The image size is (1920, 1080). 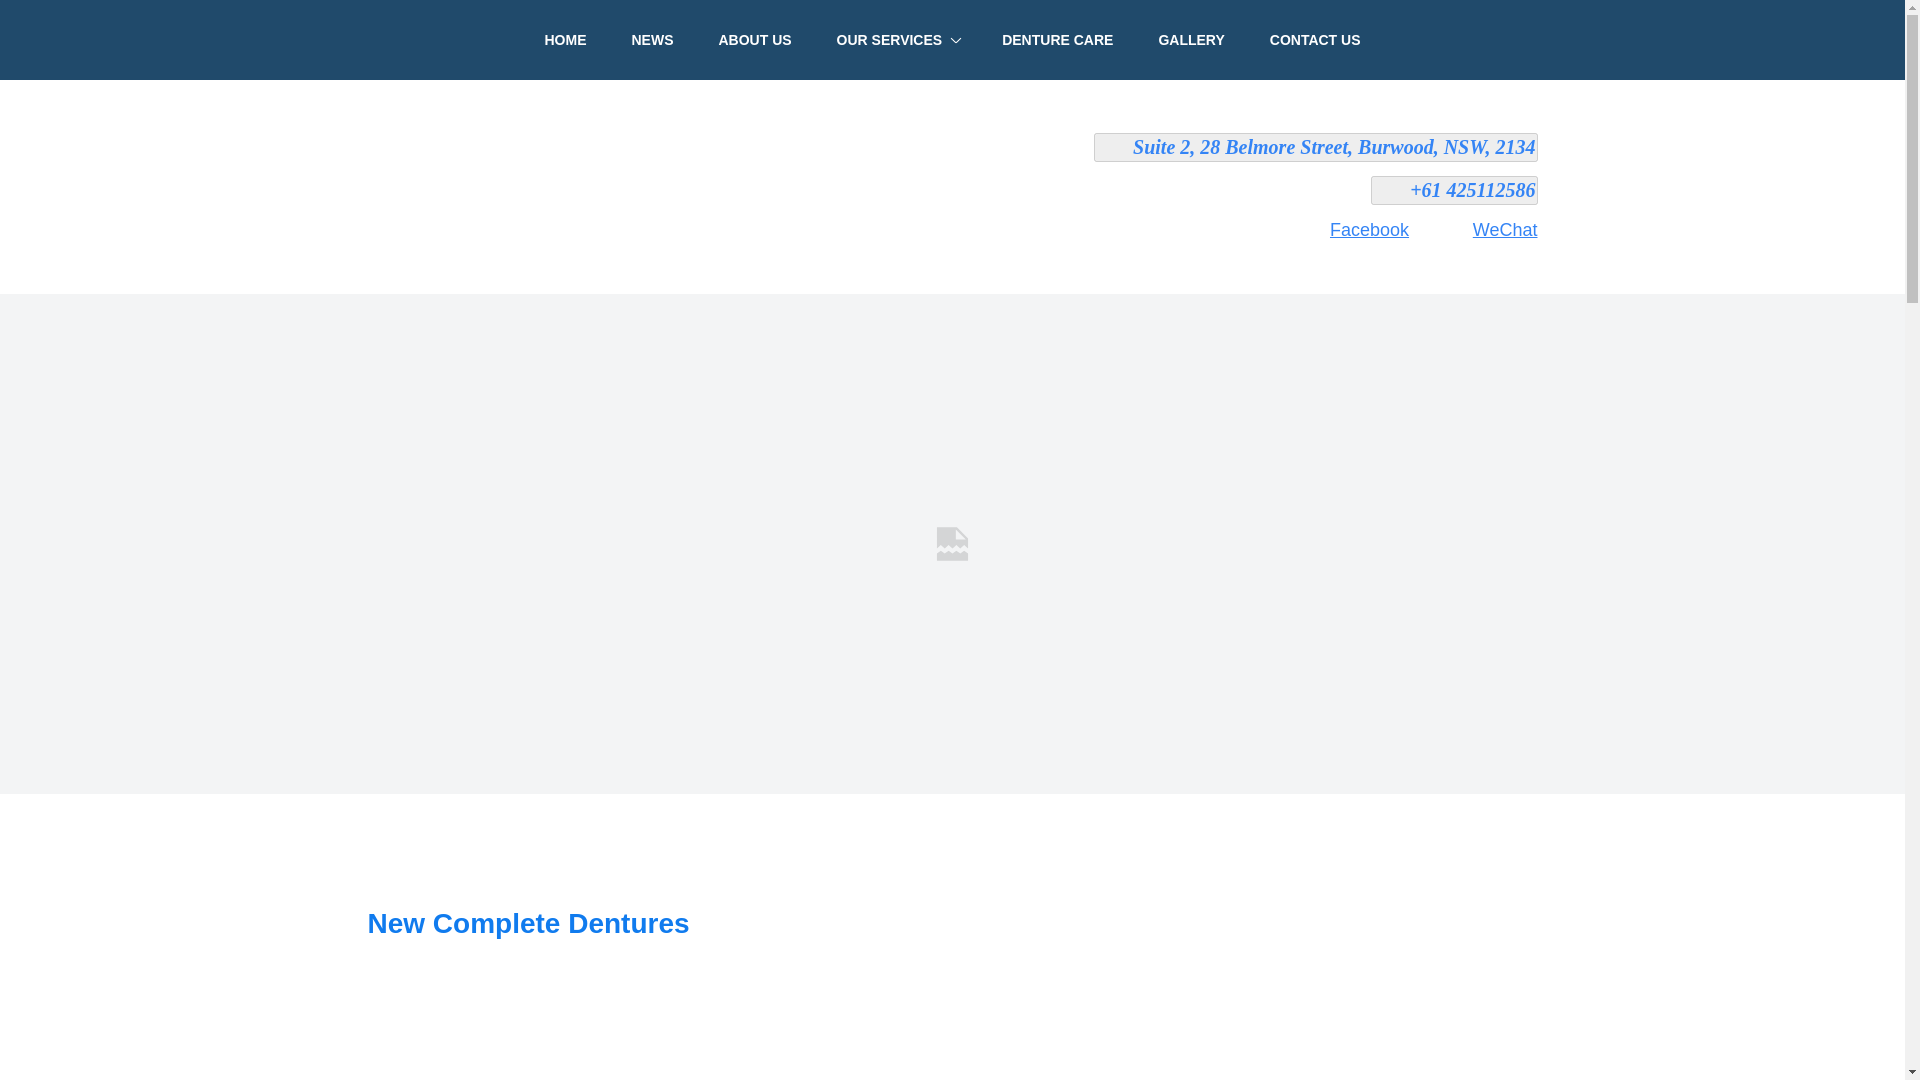 I want to click on Facebook, so click(x=1352, y=230).